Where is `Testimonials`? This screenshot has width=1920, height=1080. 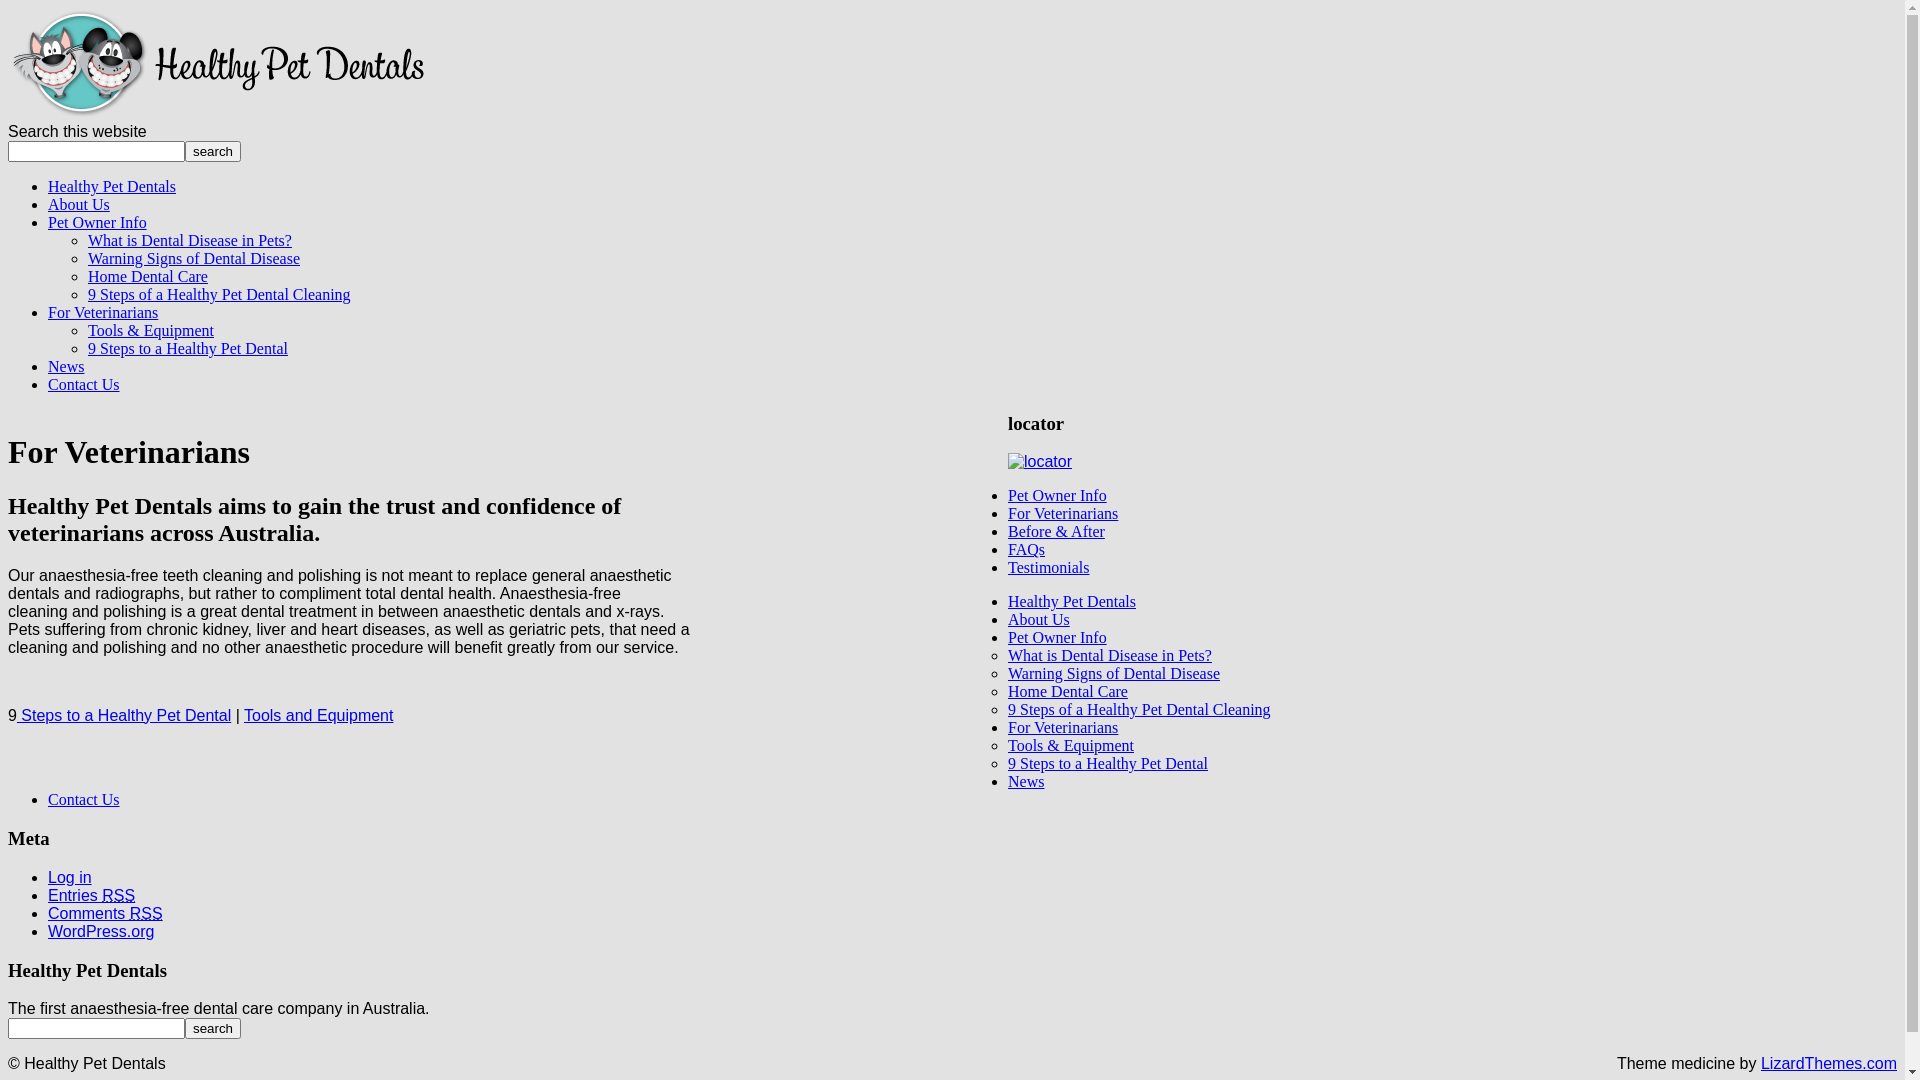 Testimonials is located at coordinates (1049, 568).